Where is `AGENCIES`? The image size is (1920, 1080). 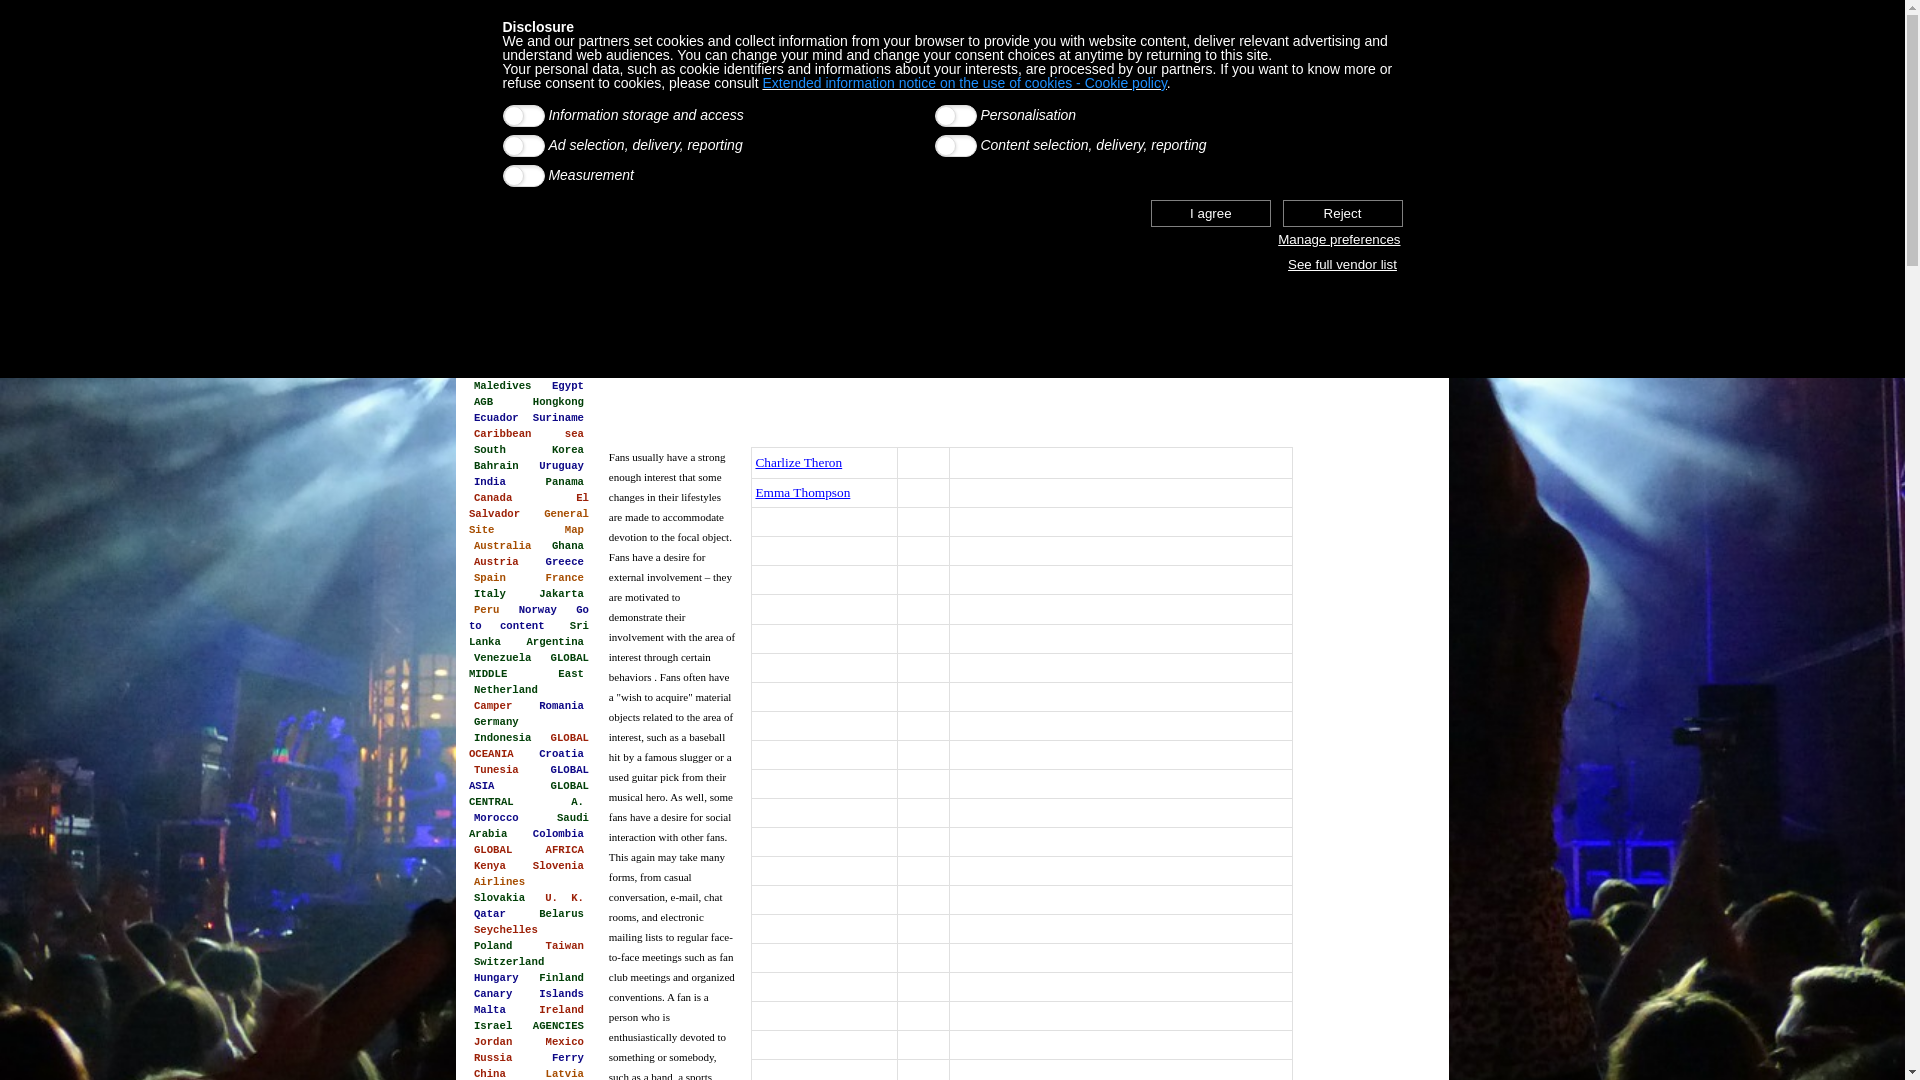
AGENCIES is located at coordinates (558, 1026).